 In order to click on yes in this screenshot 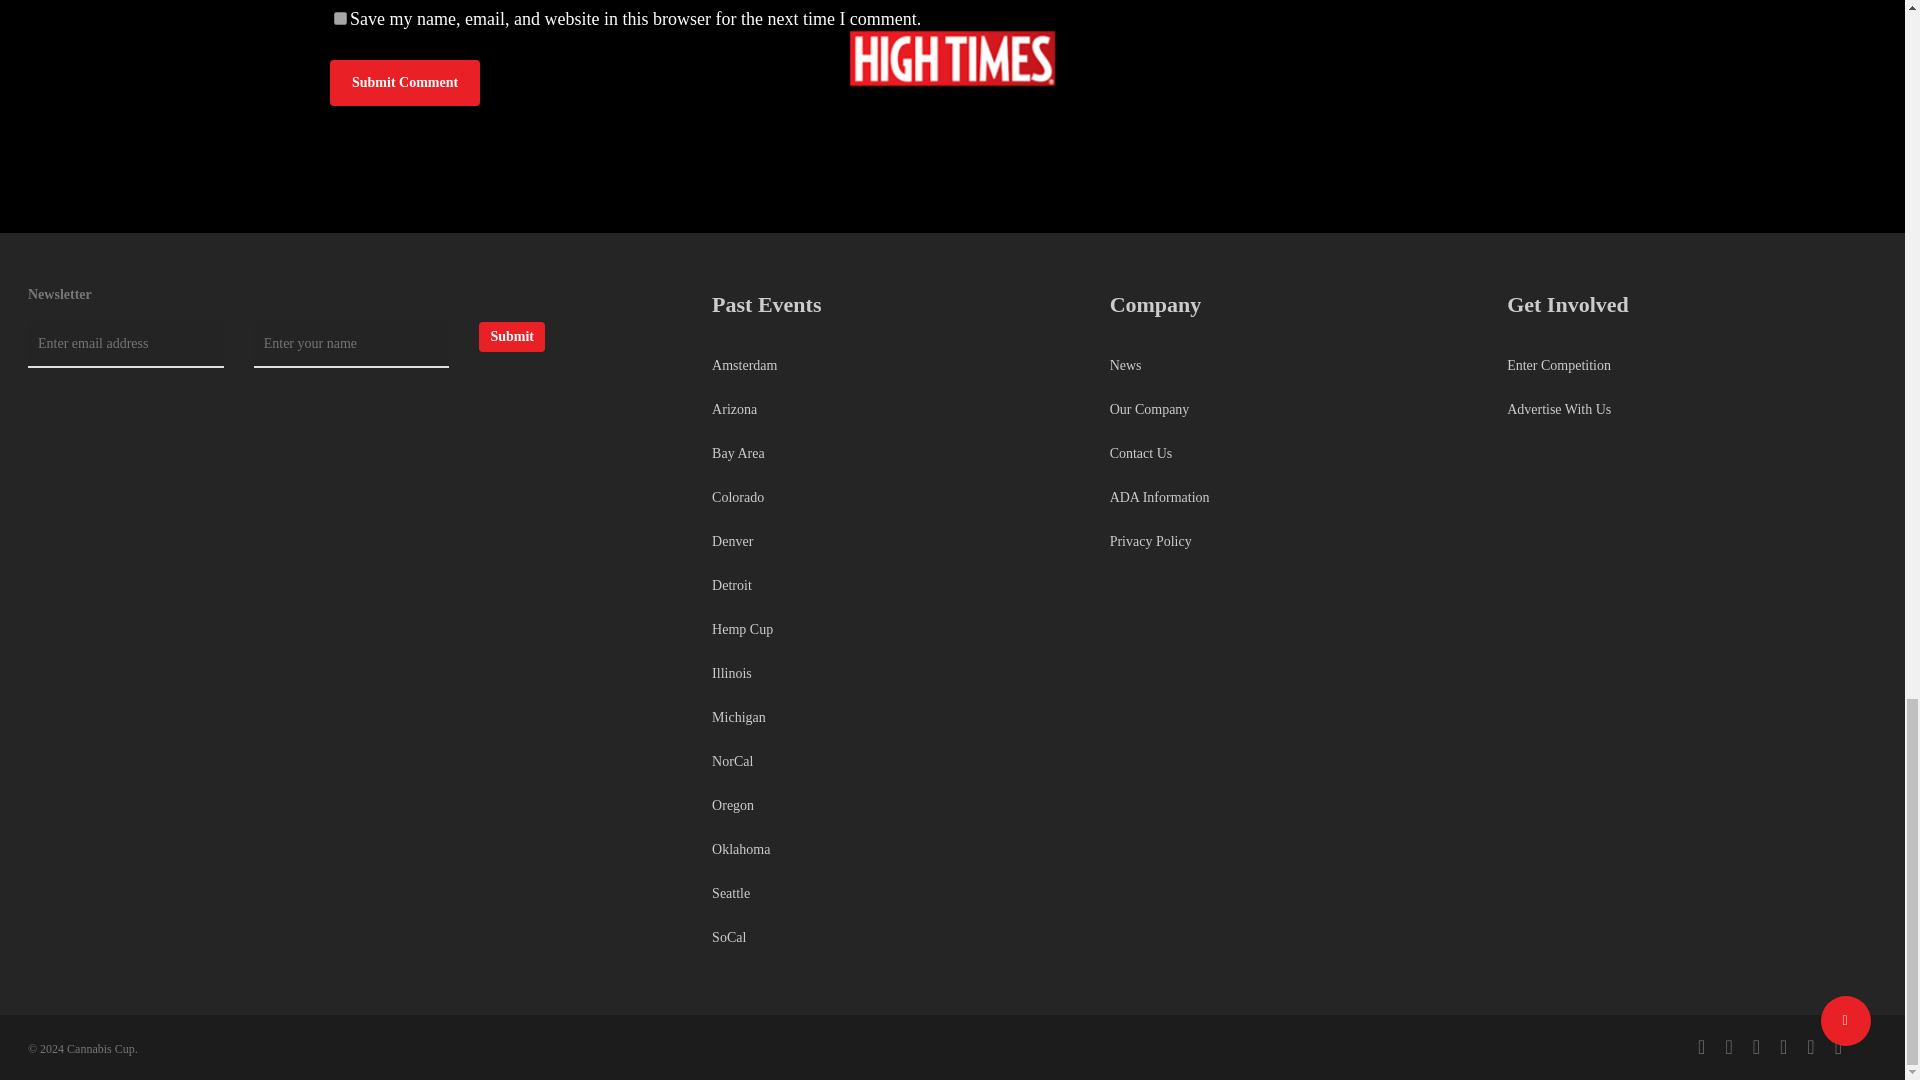, I will do `click(340, 18)`.